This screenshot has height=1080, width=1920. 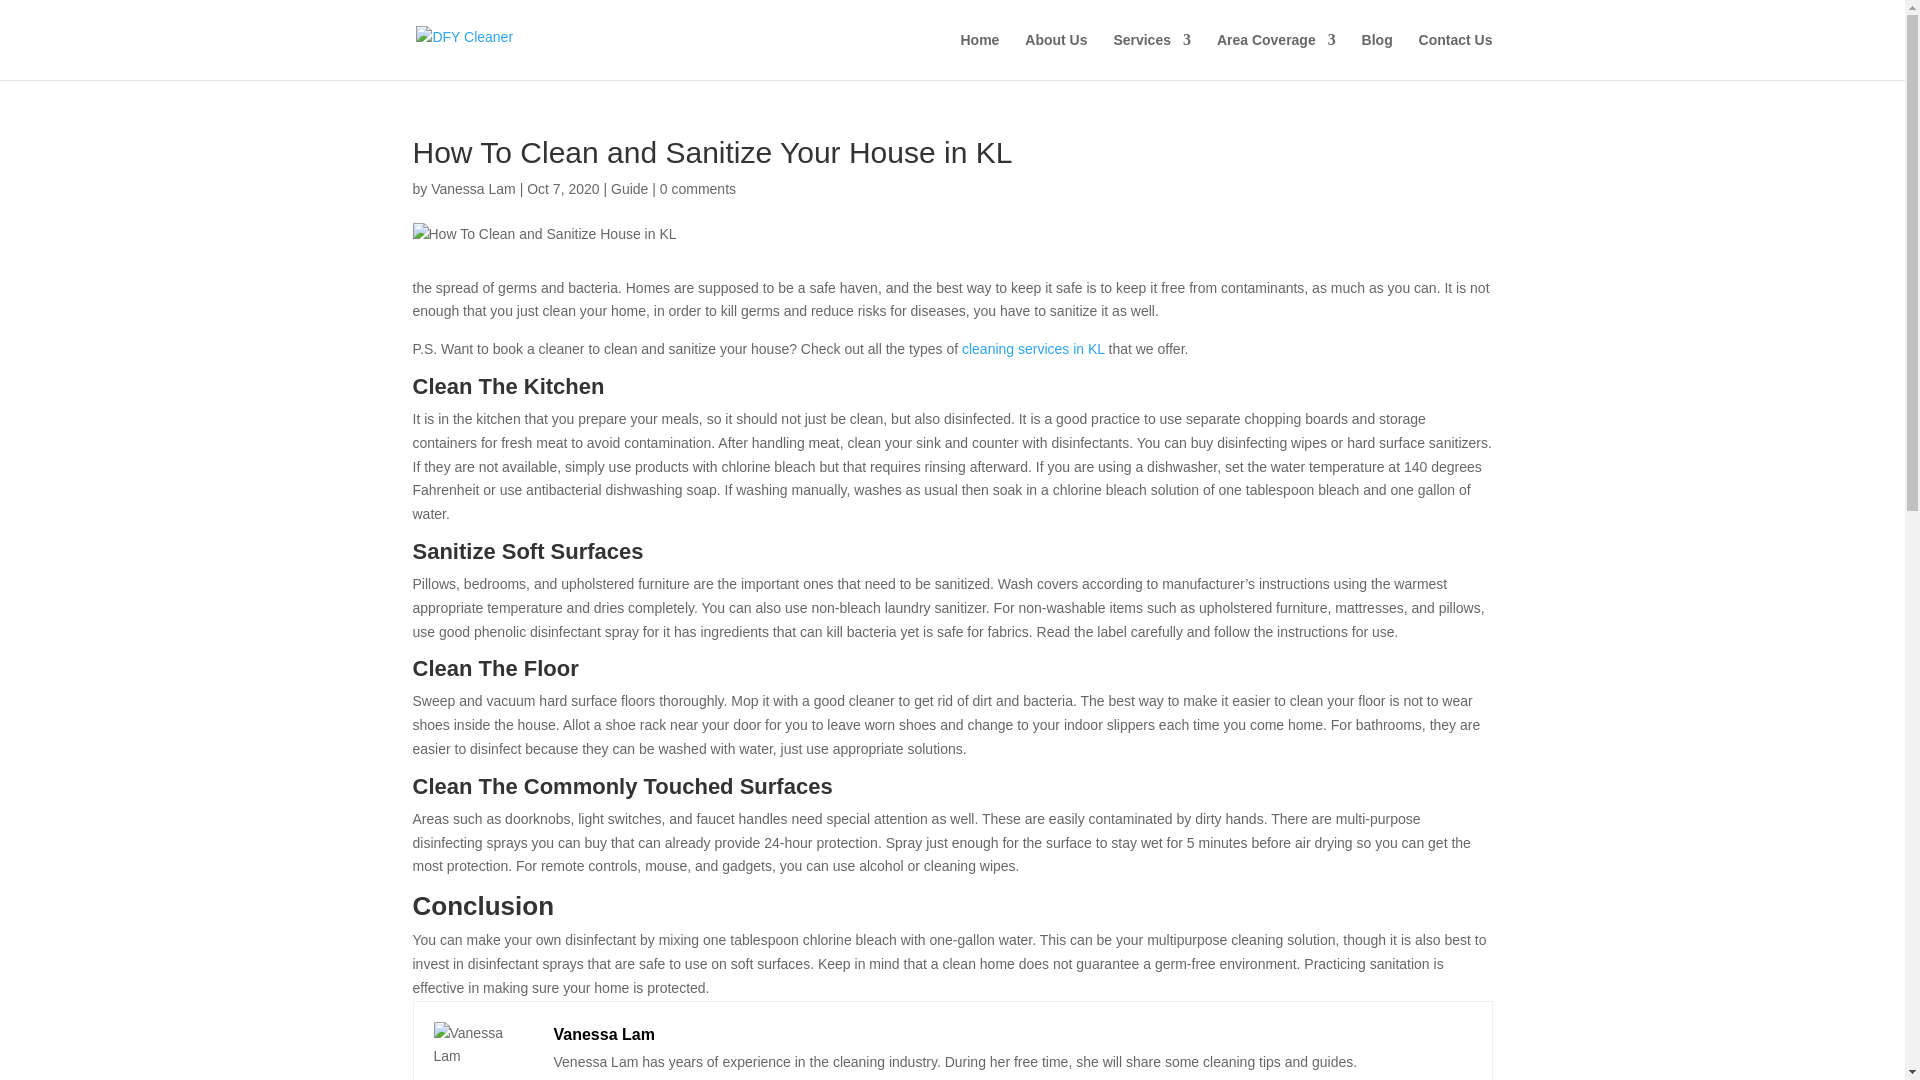 What do you see at coordinates (629, 188) in the screenshot?
I see `Guide` at bounding box center [629, 188].